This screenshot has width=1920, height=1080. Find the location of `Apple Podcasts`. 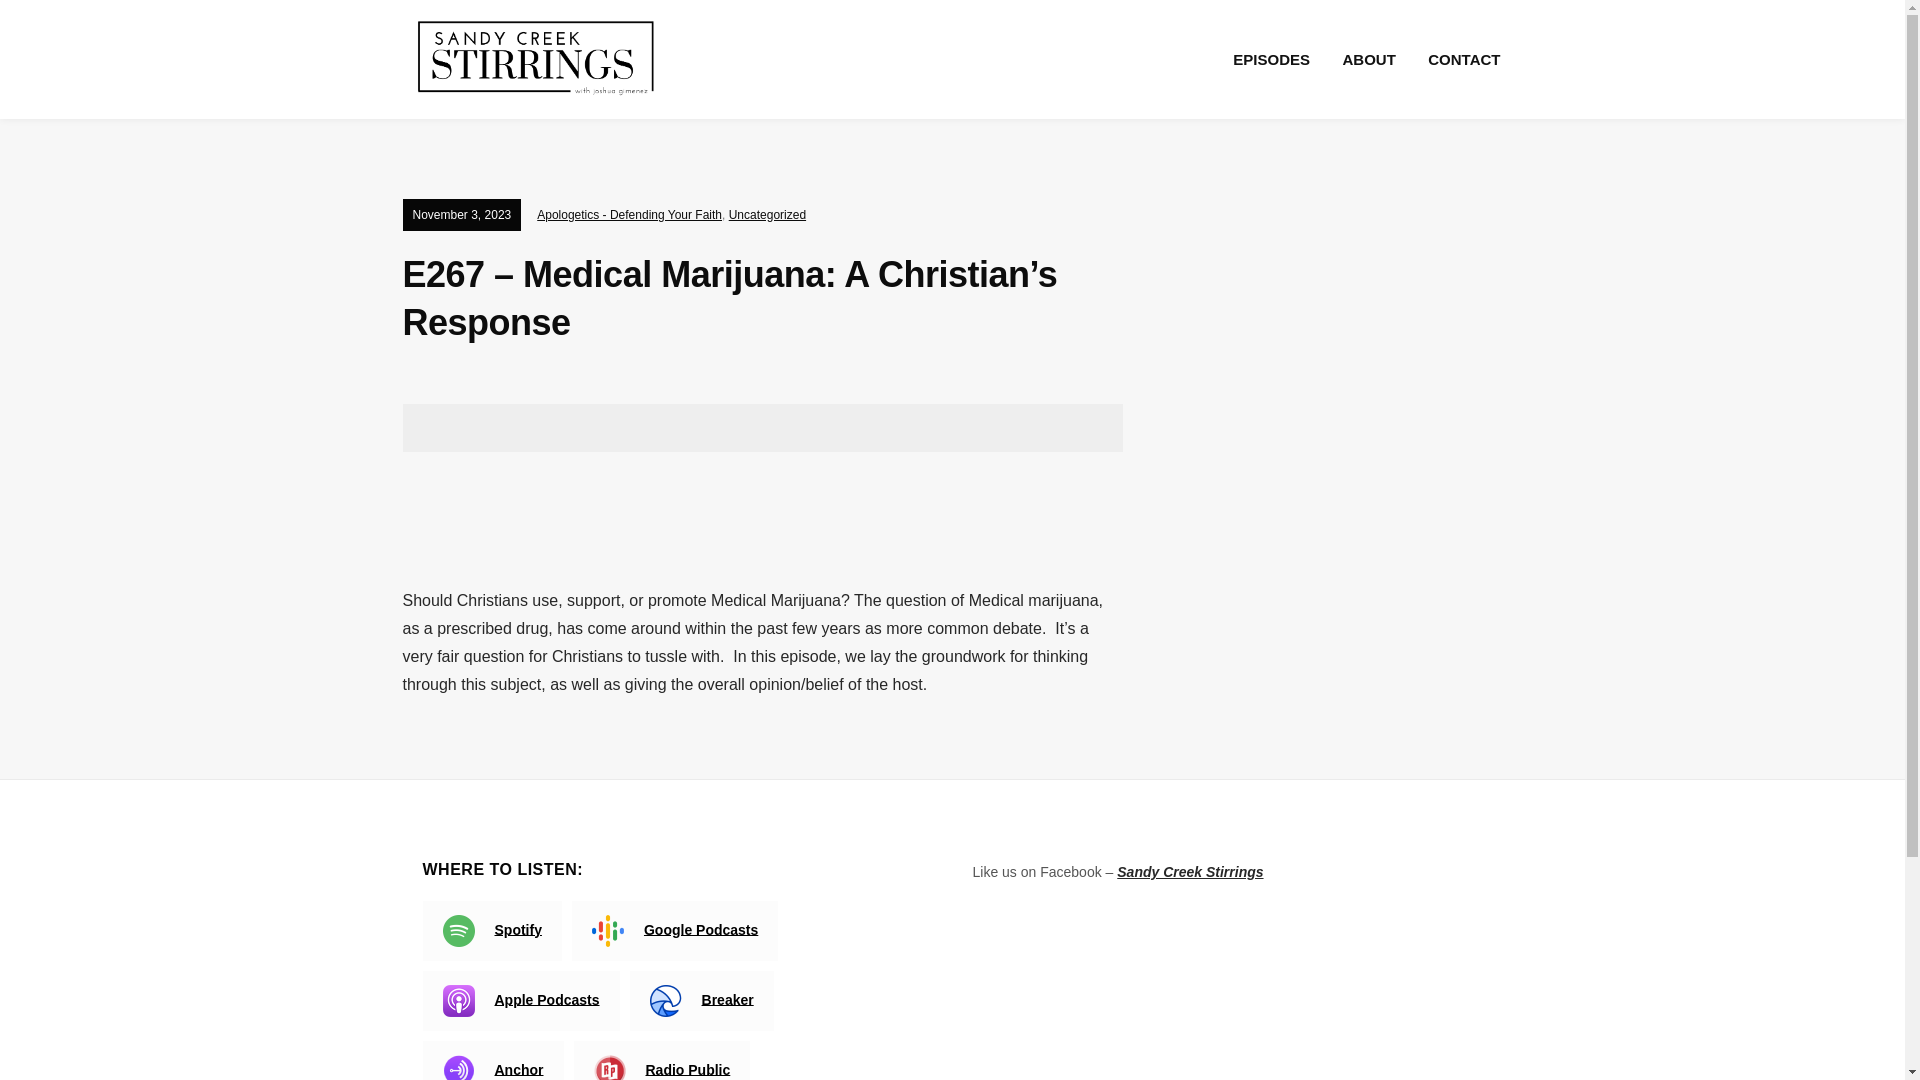

Apple Podcasts is located at coordinates (520, 1000).